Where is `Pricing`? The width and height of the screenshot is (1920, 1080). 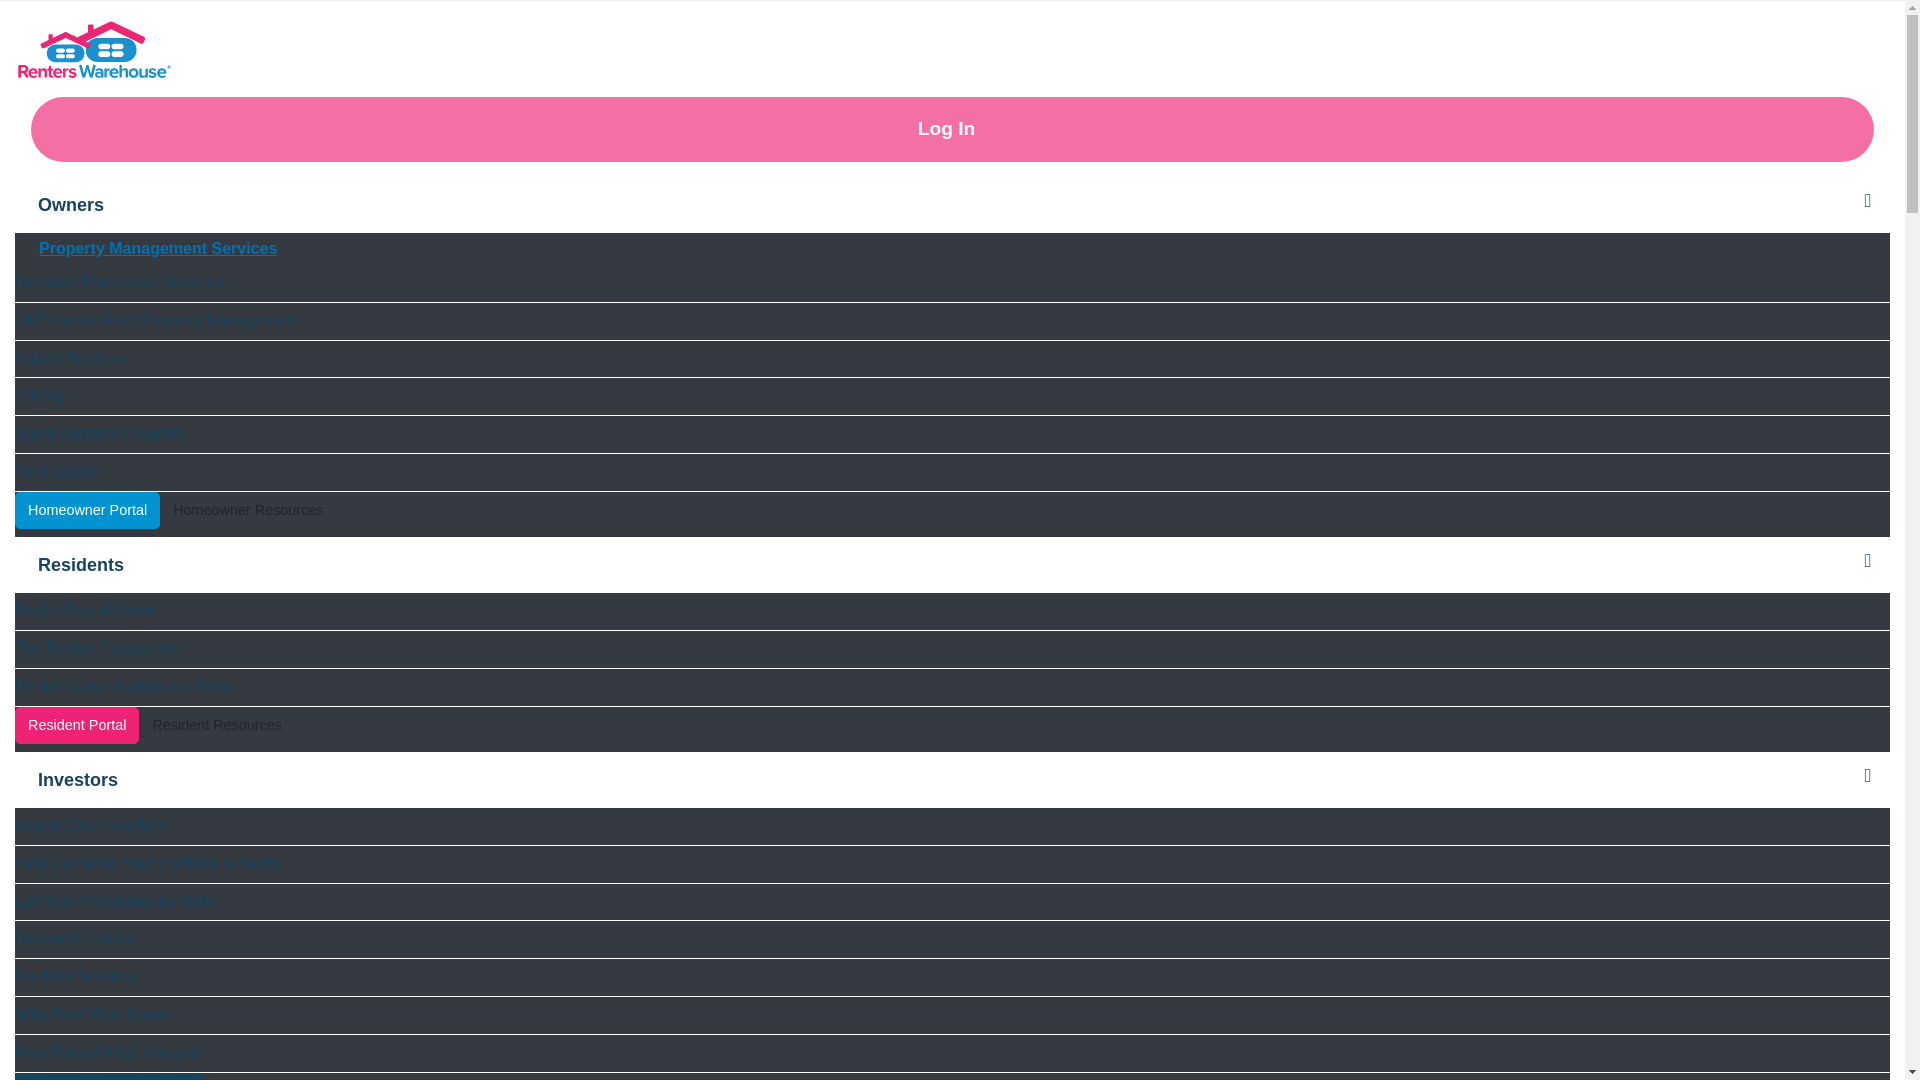
Pricing is located at coordinates (952, 396).